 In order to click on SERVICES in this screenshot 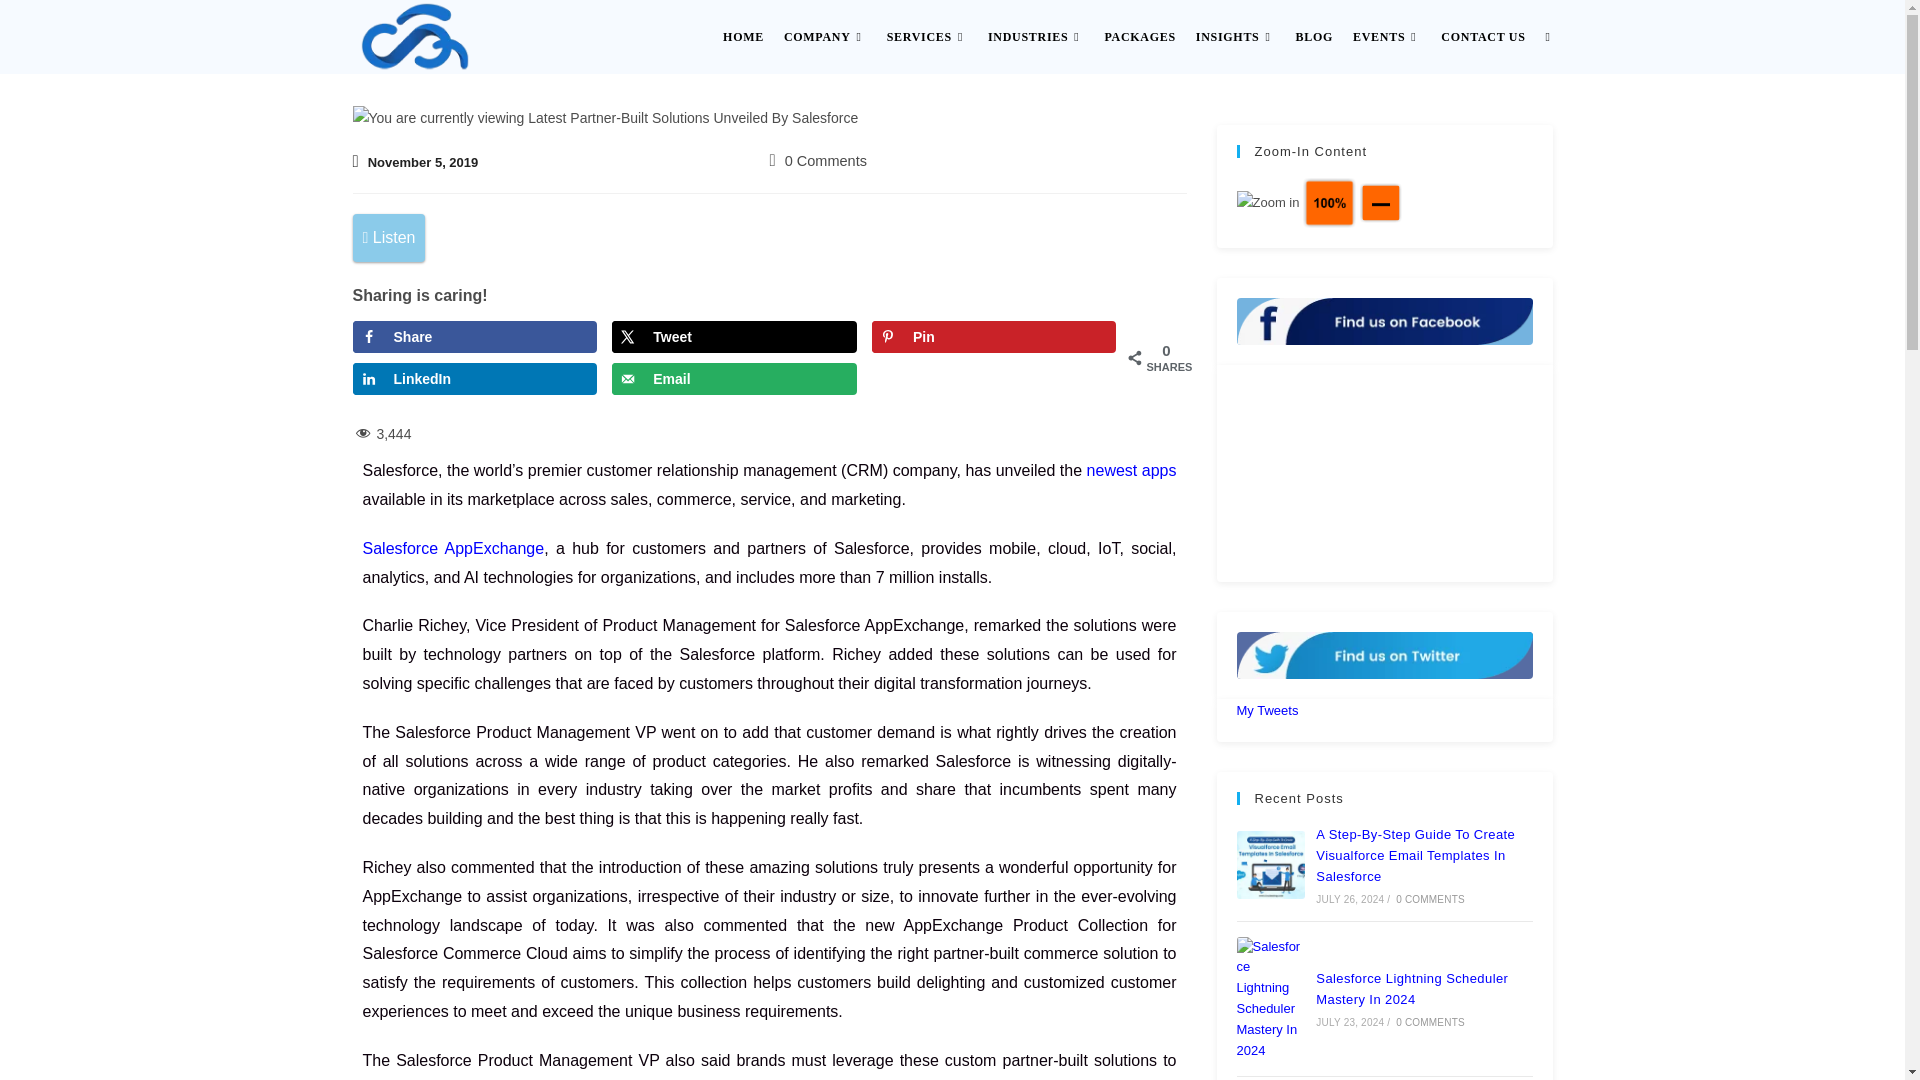, I will do `click(927, 37)`.